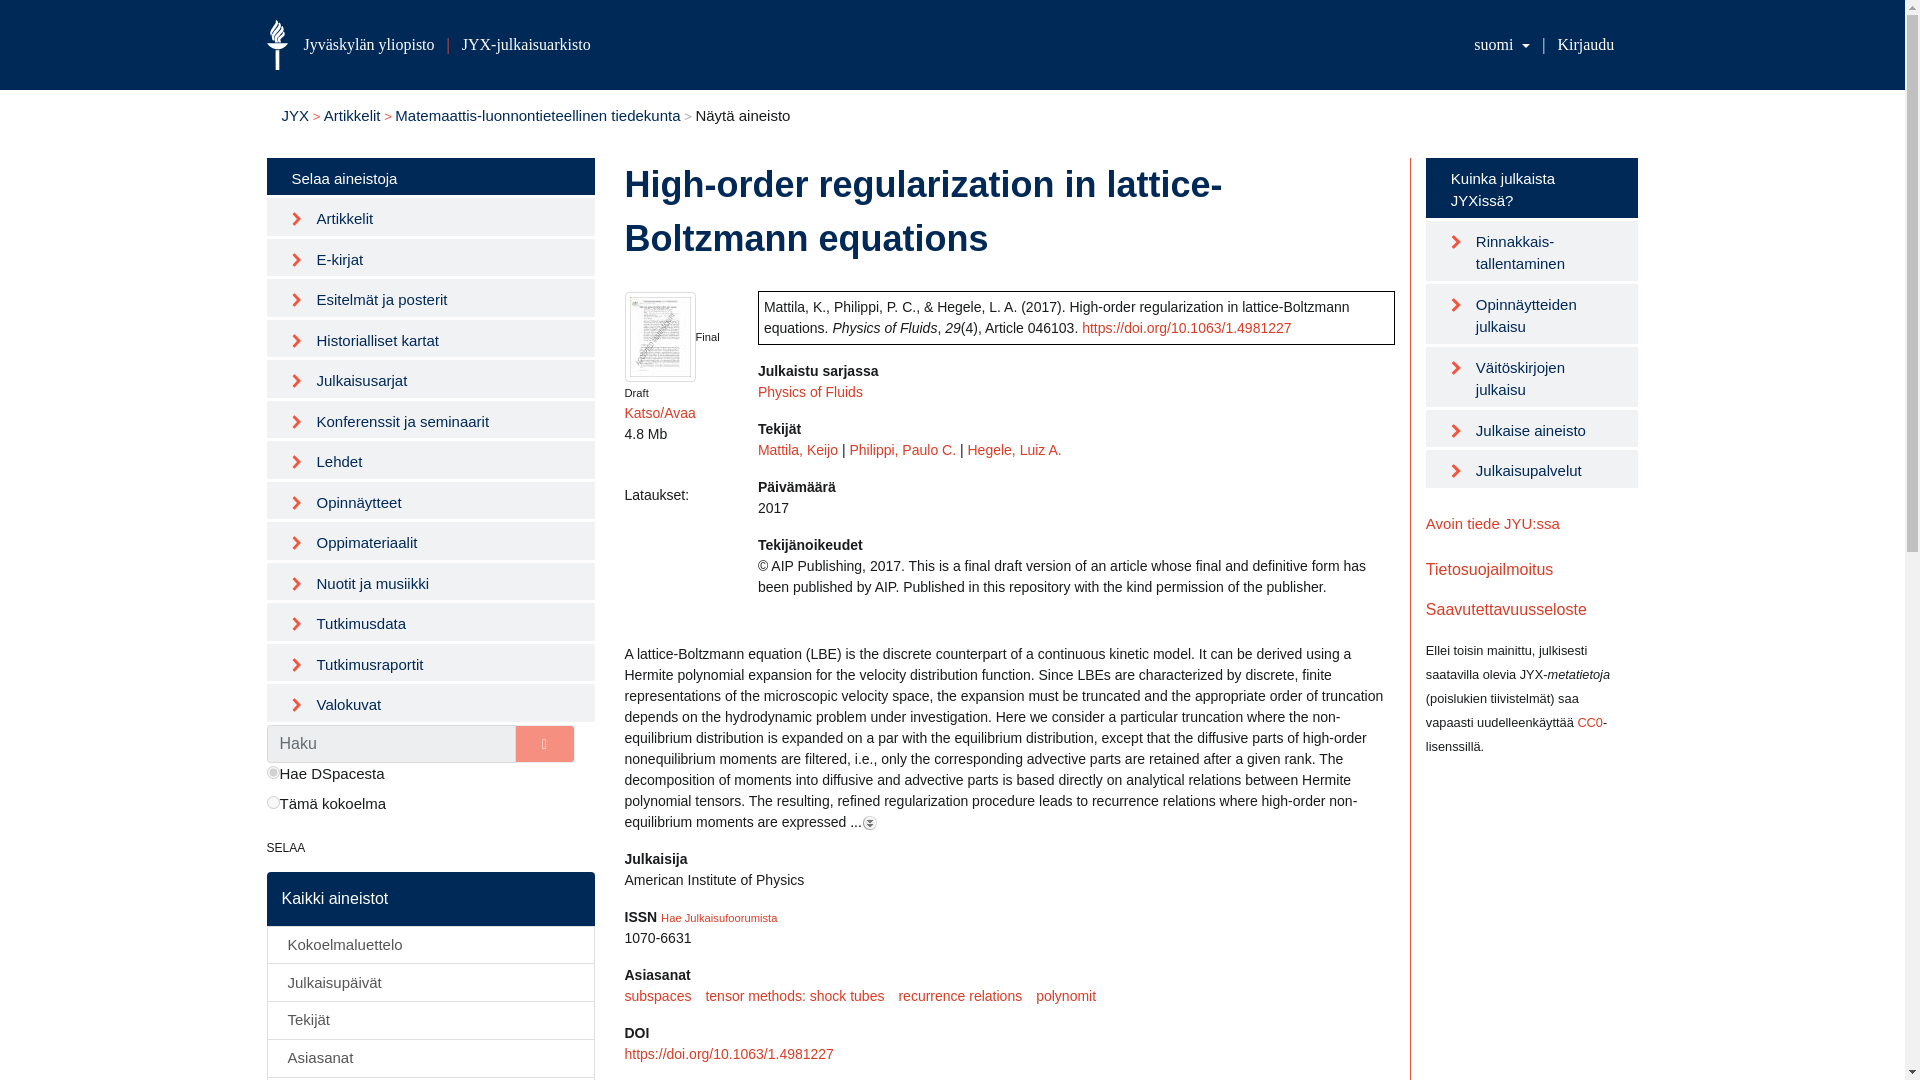 This screenshot has height=1080, width=1920. What do you see at coordinates (664, 996) in the screenshot?
I see `subspaces` at bounding box center [664, 996].